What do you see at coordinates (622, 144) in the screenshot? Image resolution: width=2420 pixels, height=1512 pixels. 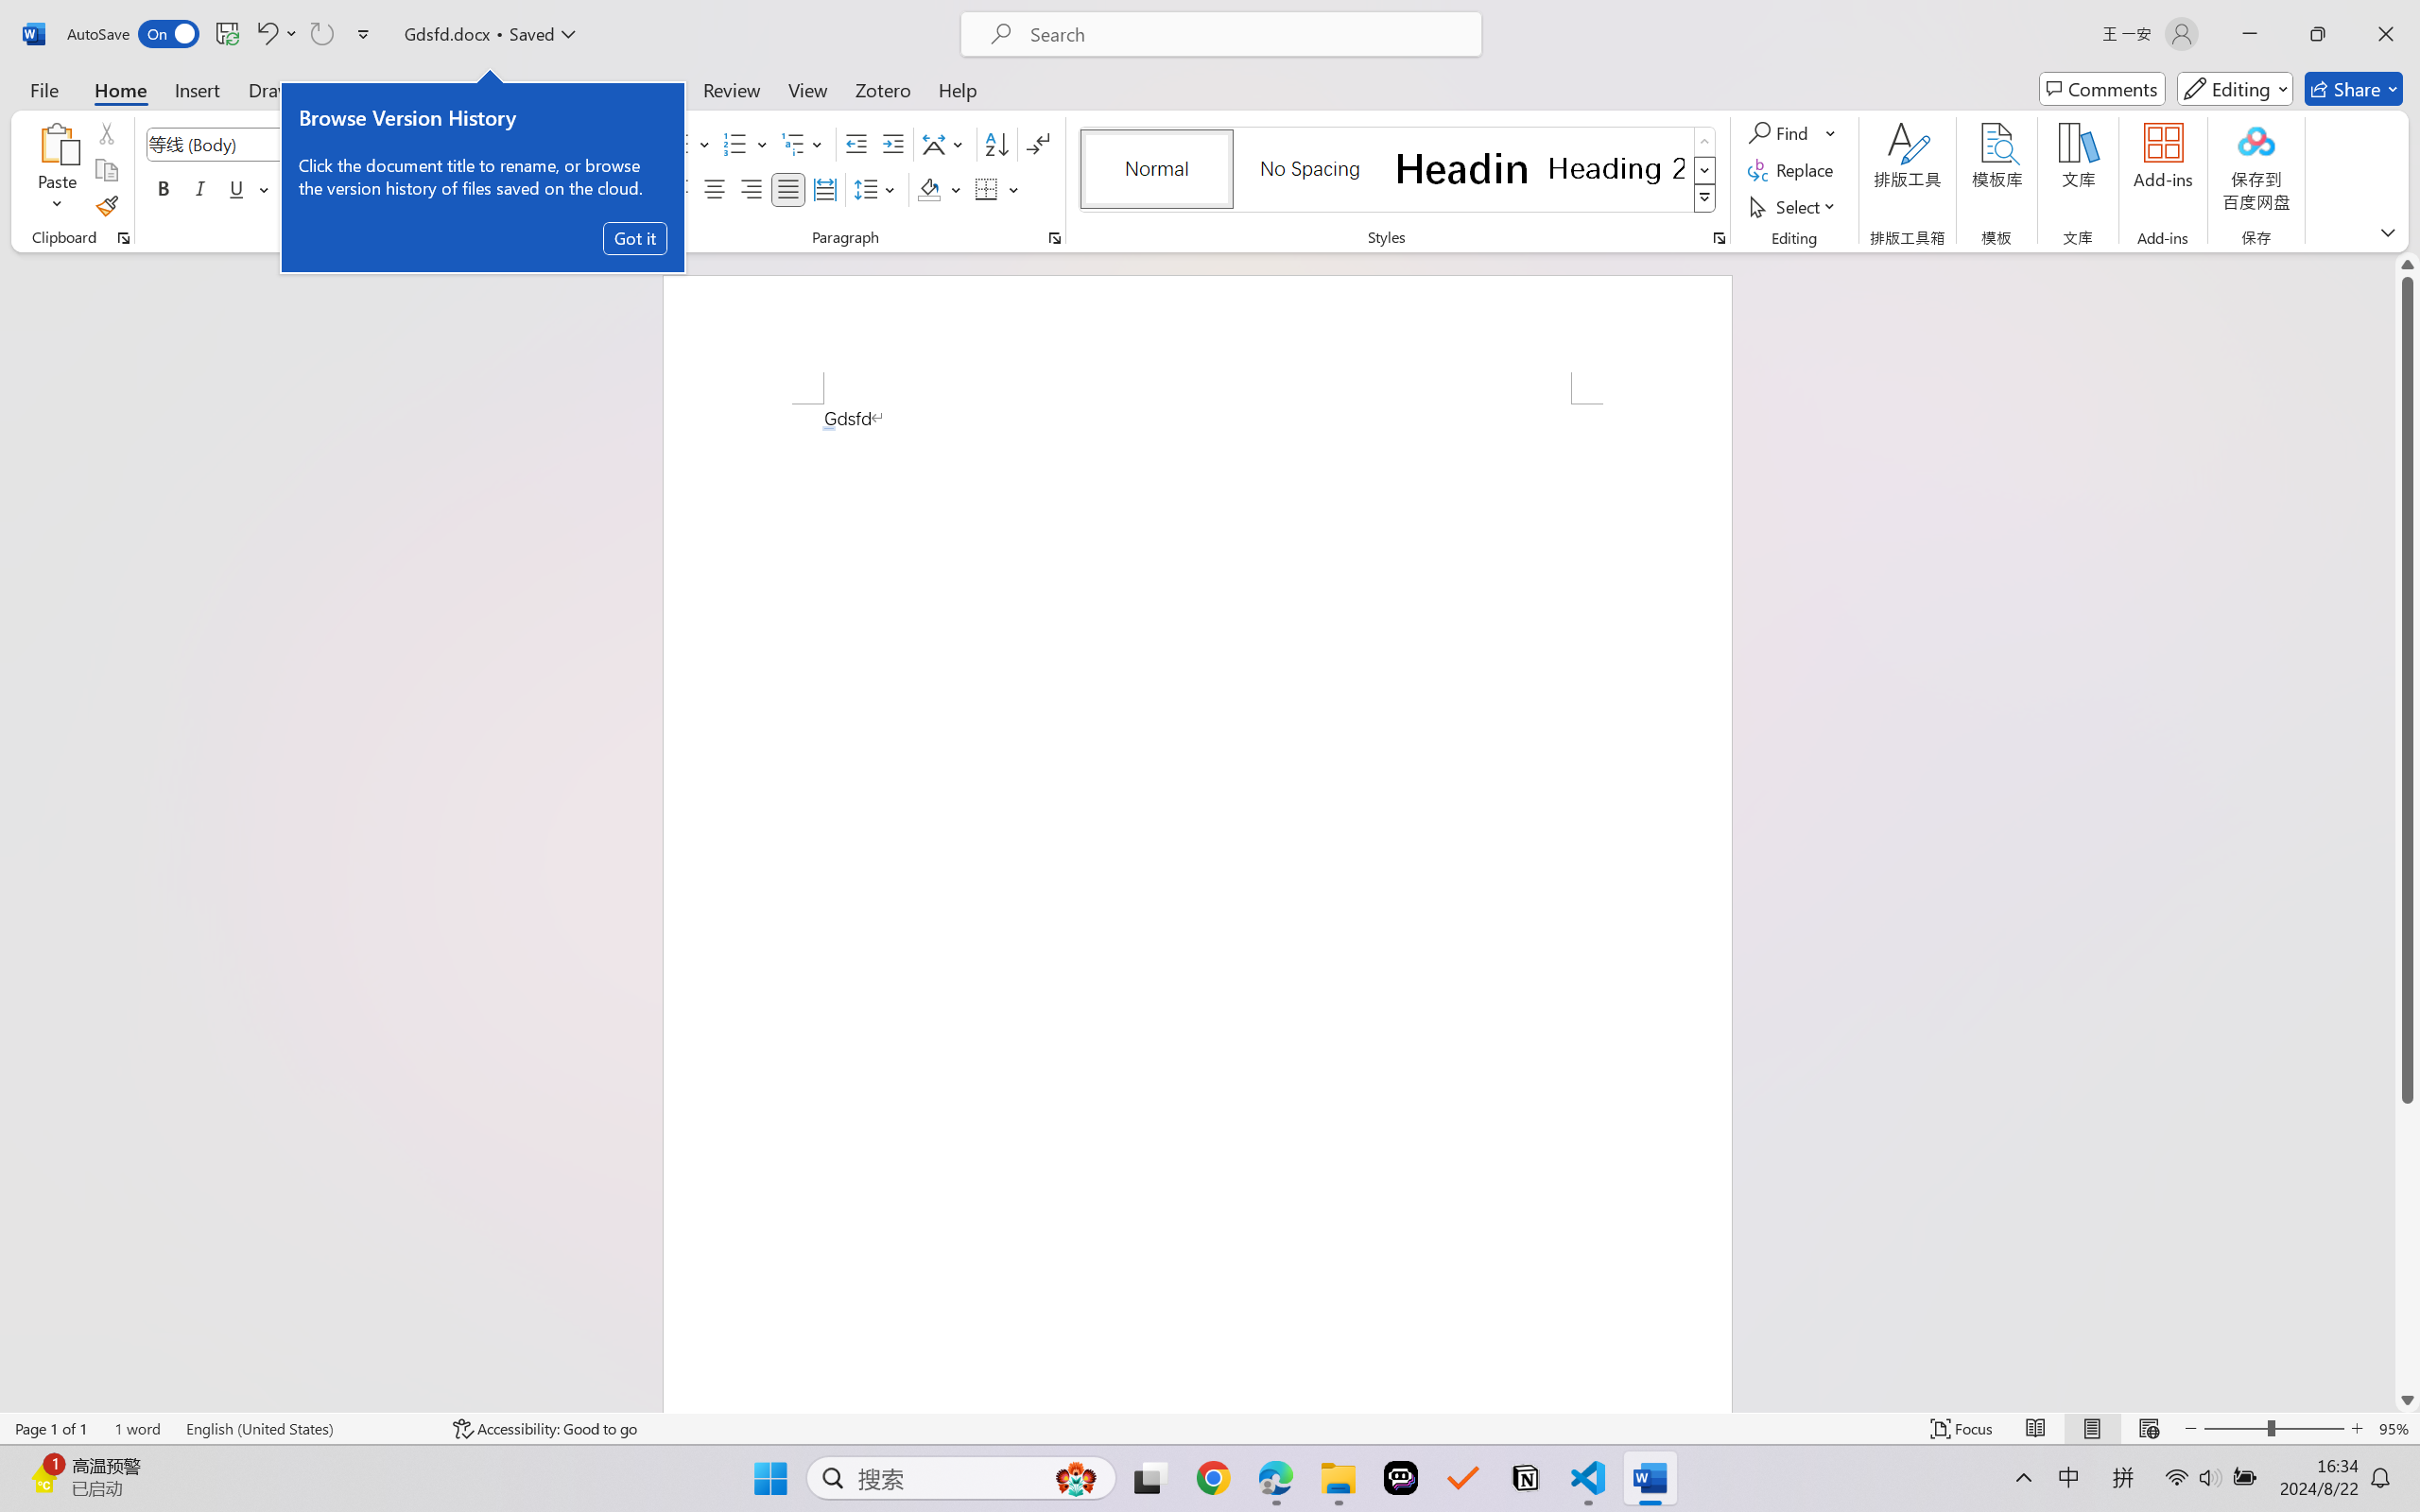 I see `Character Border` at bounding box center [622, 144].